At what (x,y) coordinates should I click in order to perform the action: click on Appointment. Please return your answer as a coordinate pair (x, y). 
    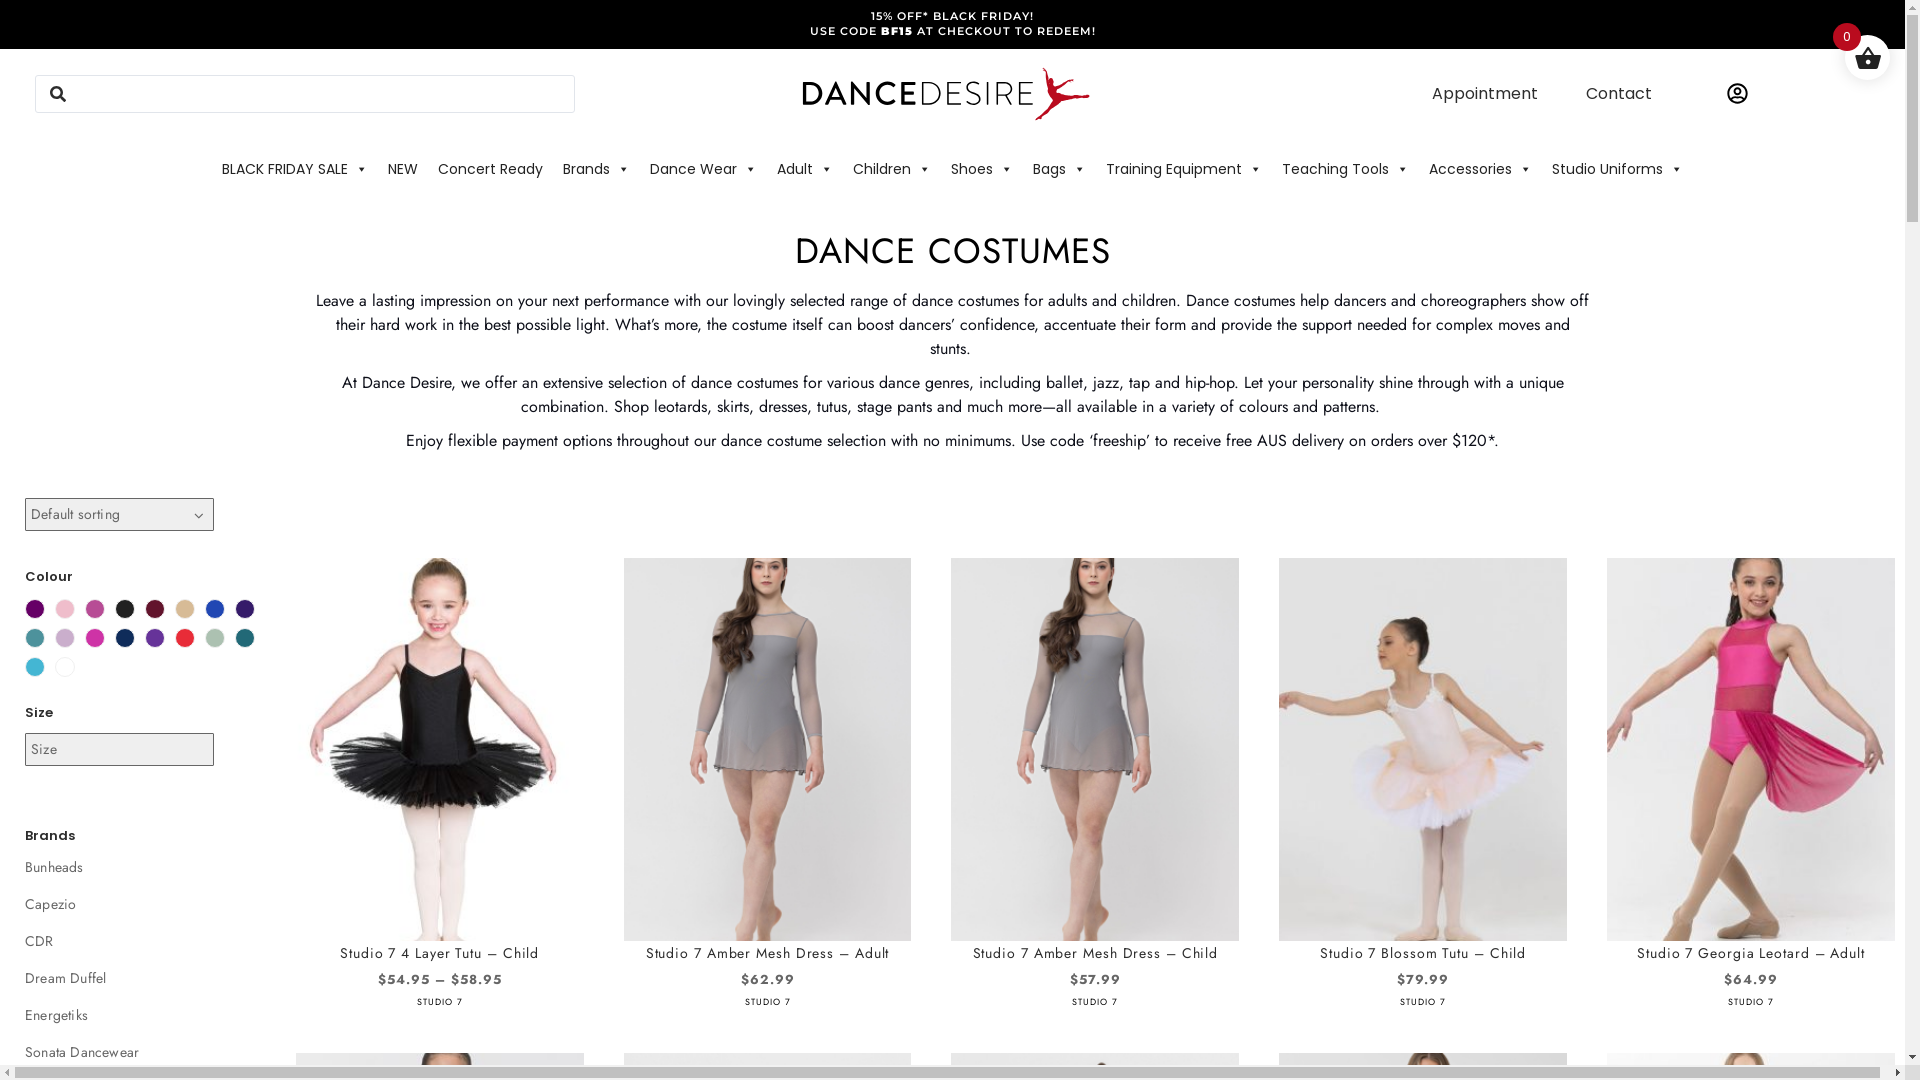
    Looking at the image, I should click on (1485, 94).